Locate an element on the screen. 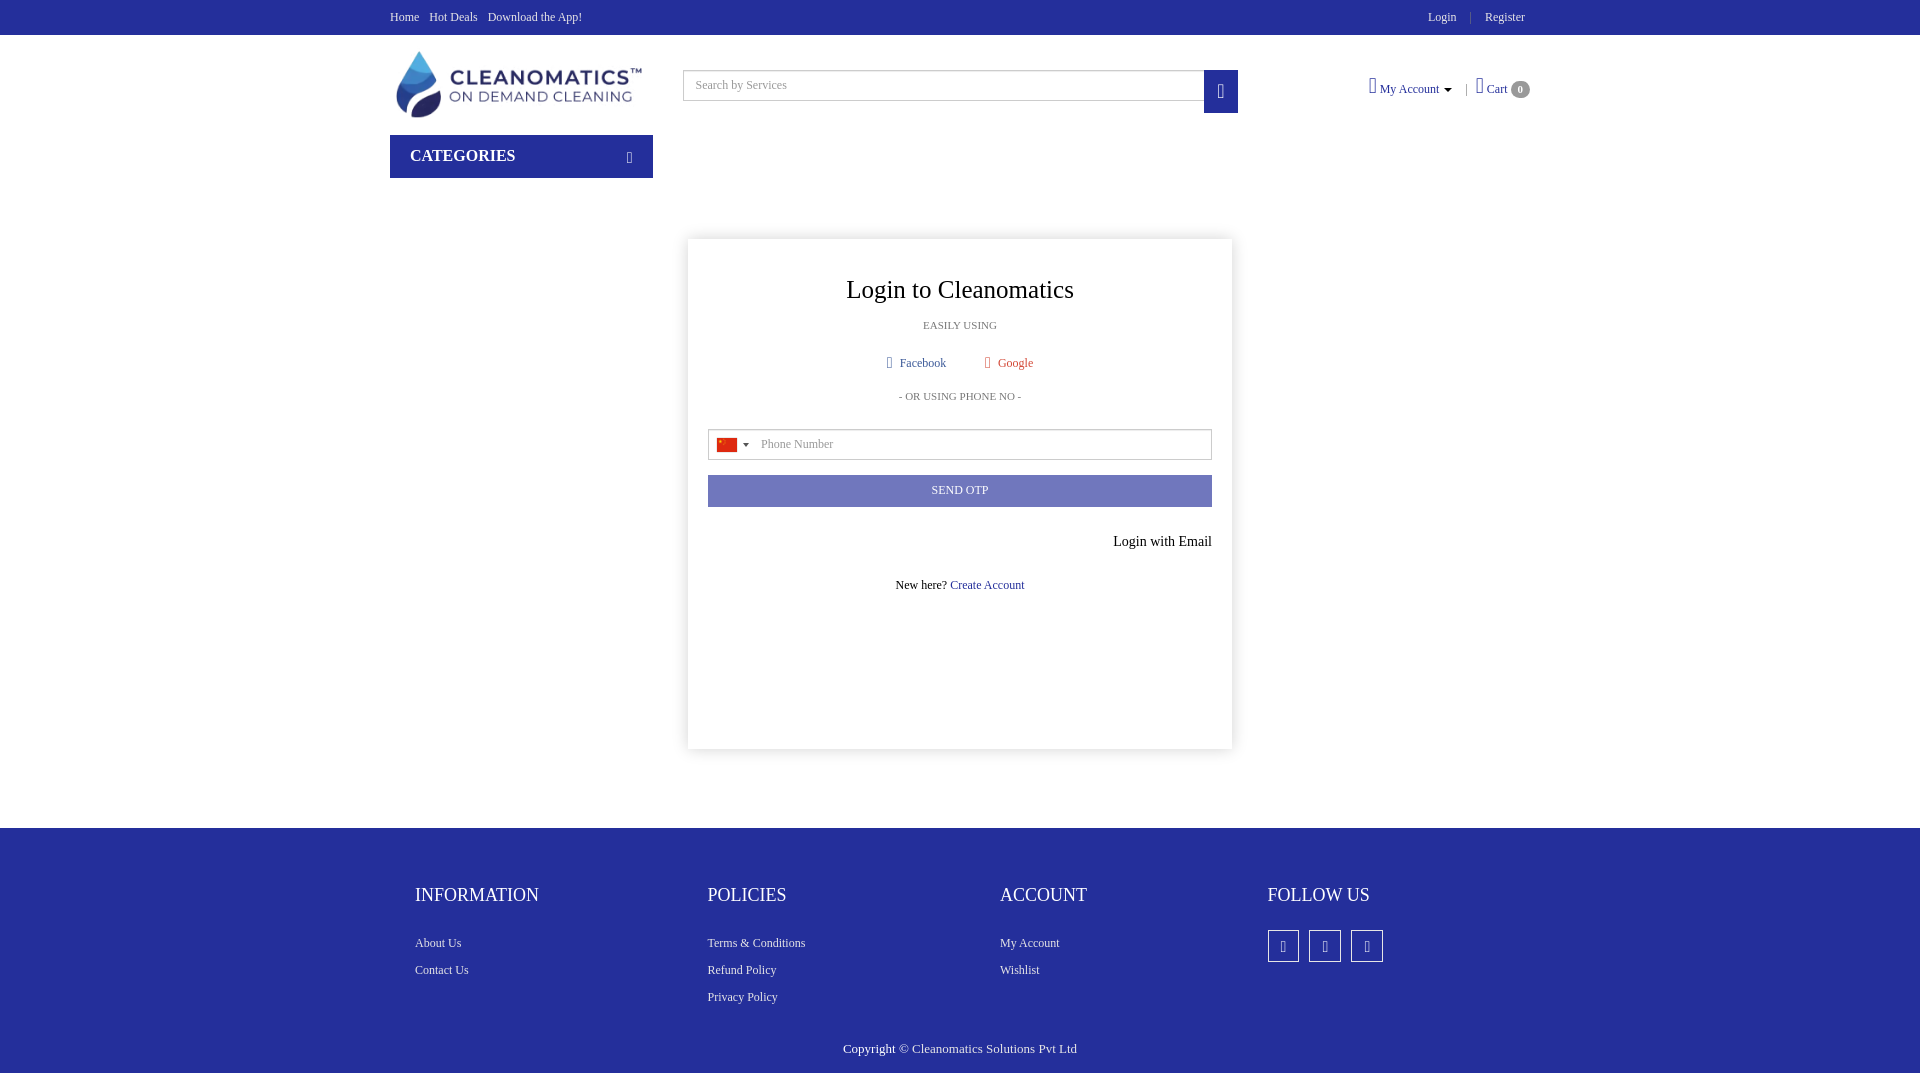 This screenshot has width=1920, height=1080. Create Account is located at coordinates (986, 584).